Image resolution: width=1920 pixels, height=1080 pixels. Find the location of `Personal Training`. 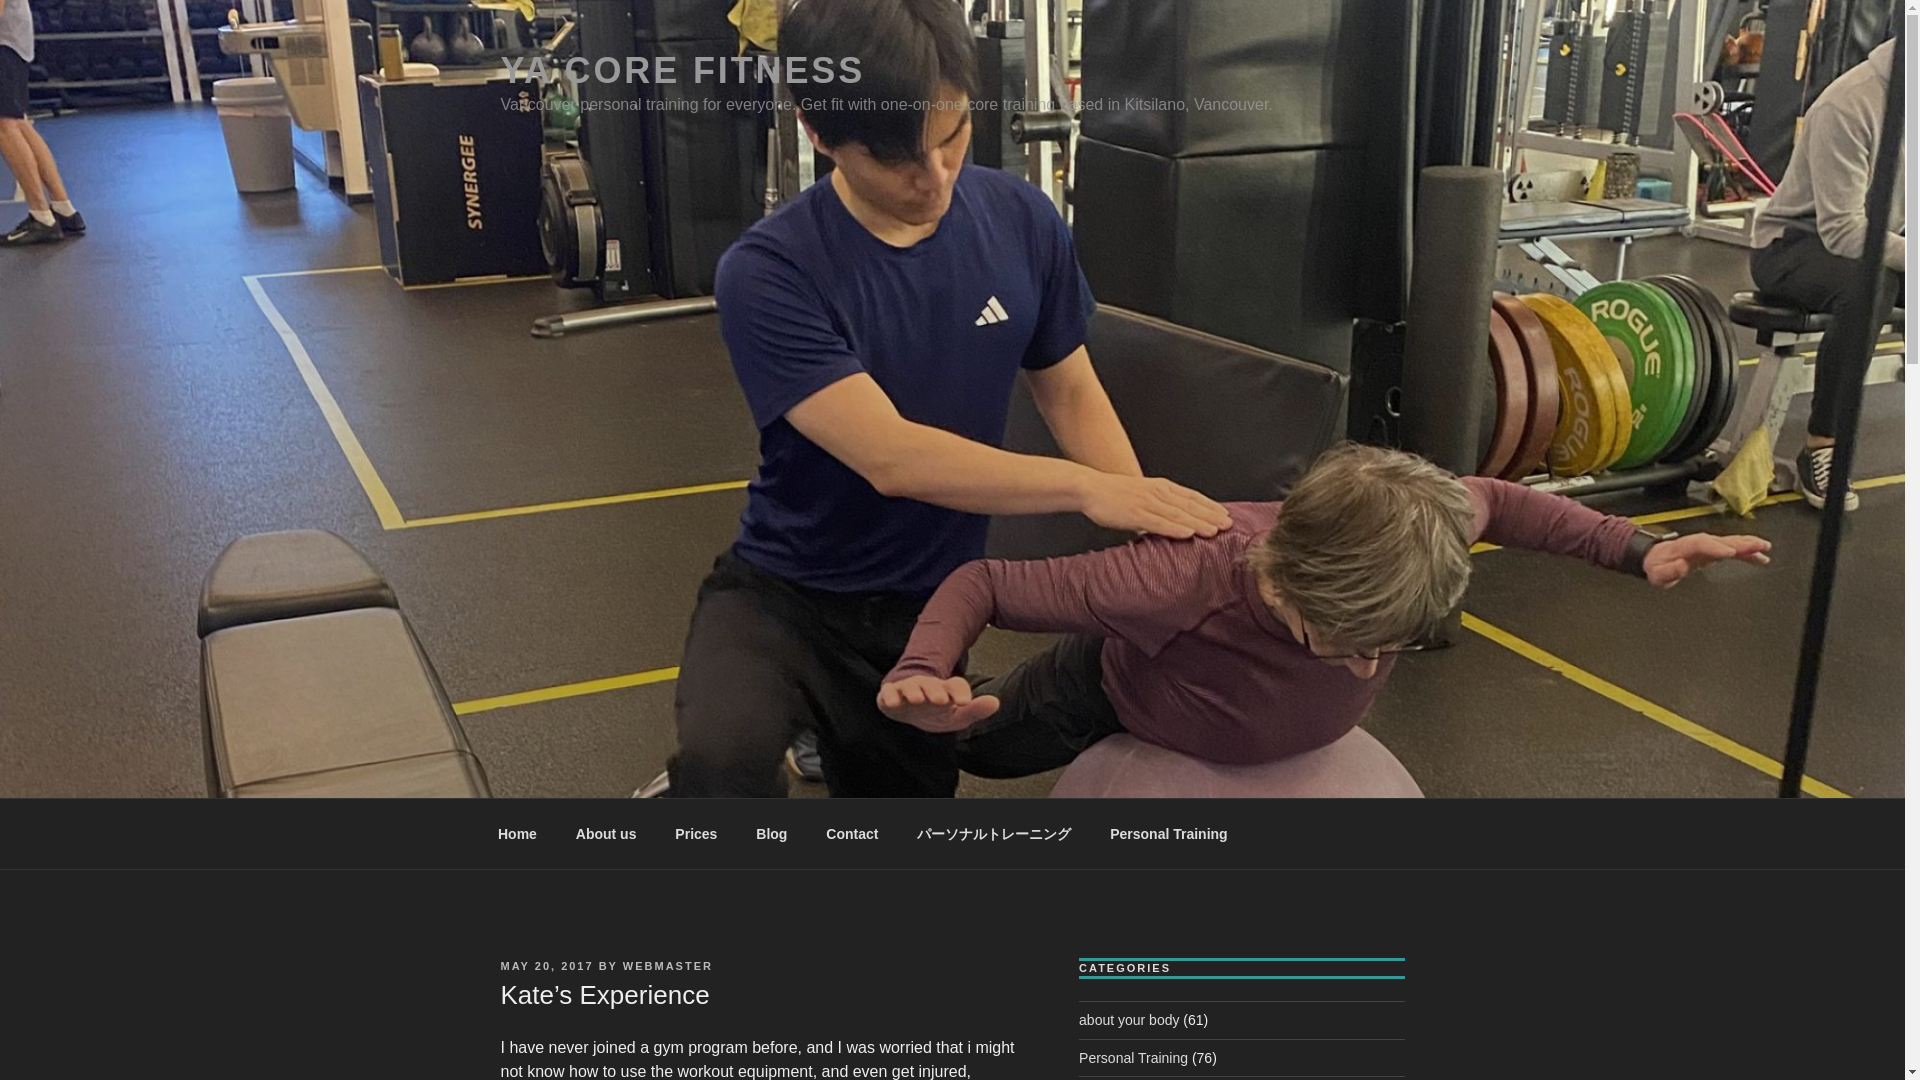

Personal Training is located at coordinates (1168, 834).